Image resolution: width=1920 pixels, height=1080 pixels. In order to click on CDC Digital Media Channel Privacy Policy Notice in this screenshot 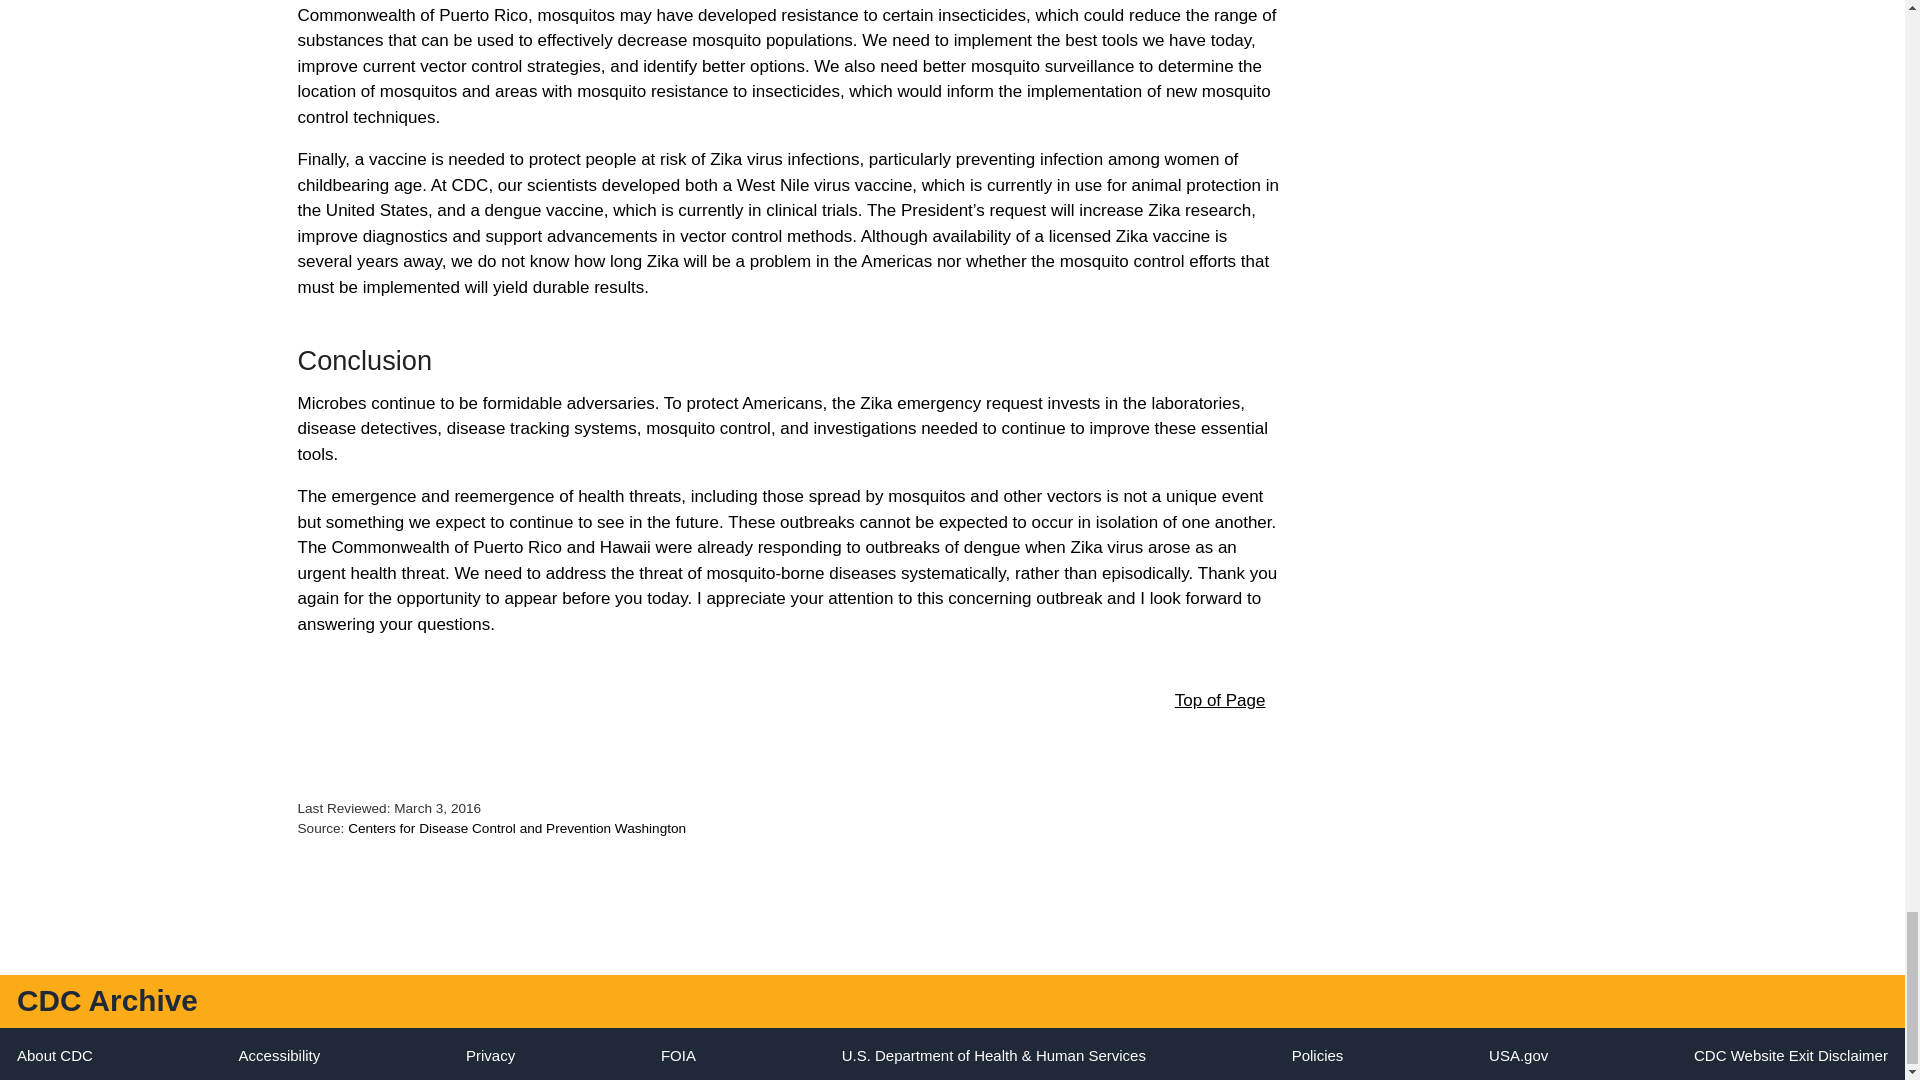, I will do `click(490, 1054)`.